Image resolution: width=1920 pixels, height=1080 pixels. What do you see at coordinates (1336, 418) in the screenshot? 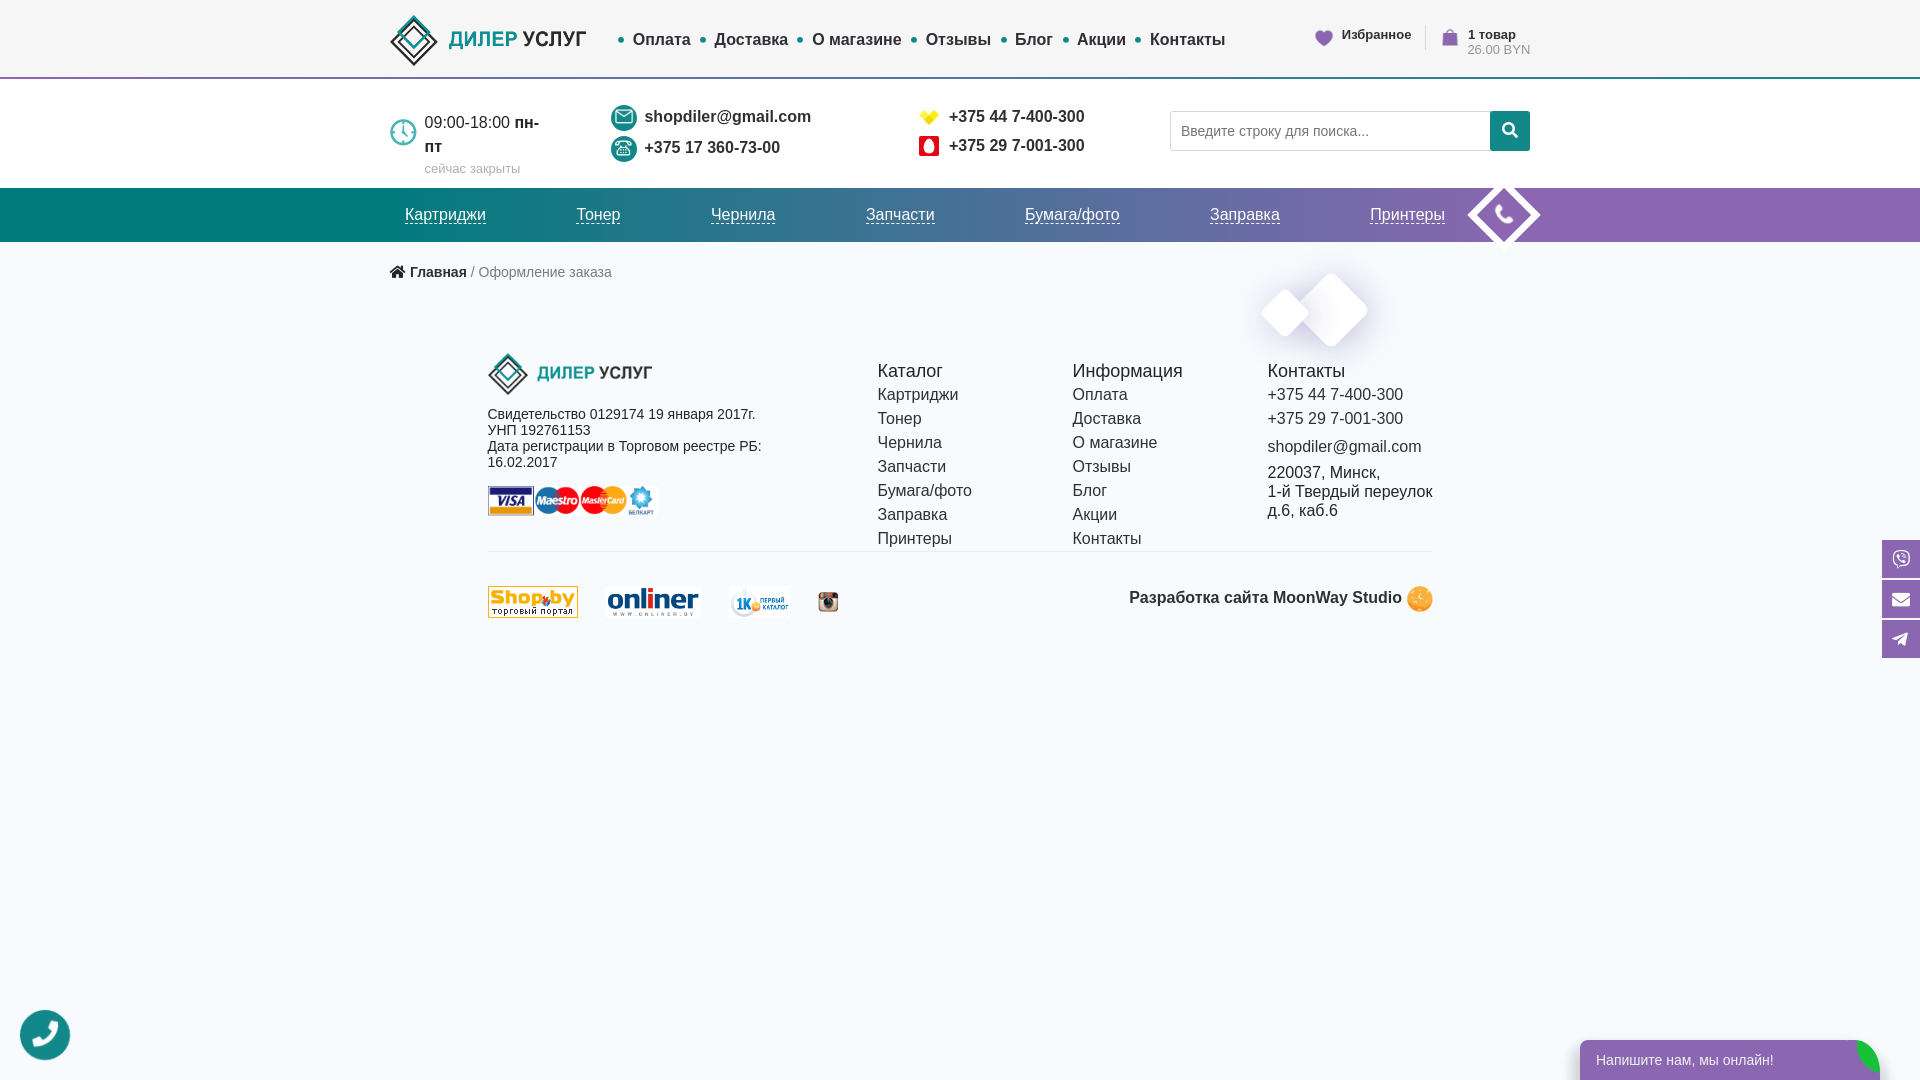
I see `+375 29 7-001-300` at bounding box center [1336, 418].